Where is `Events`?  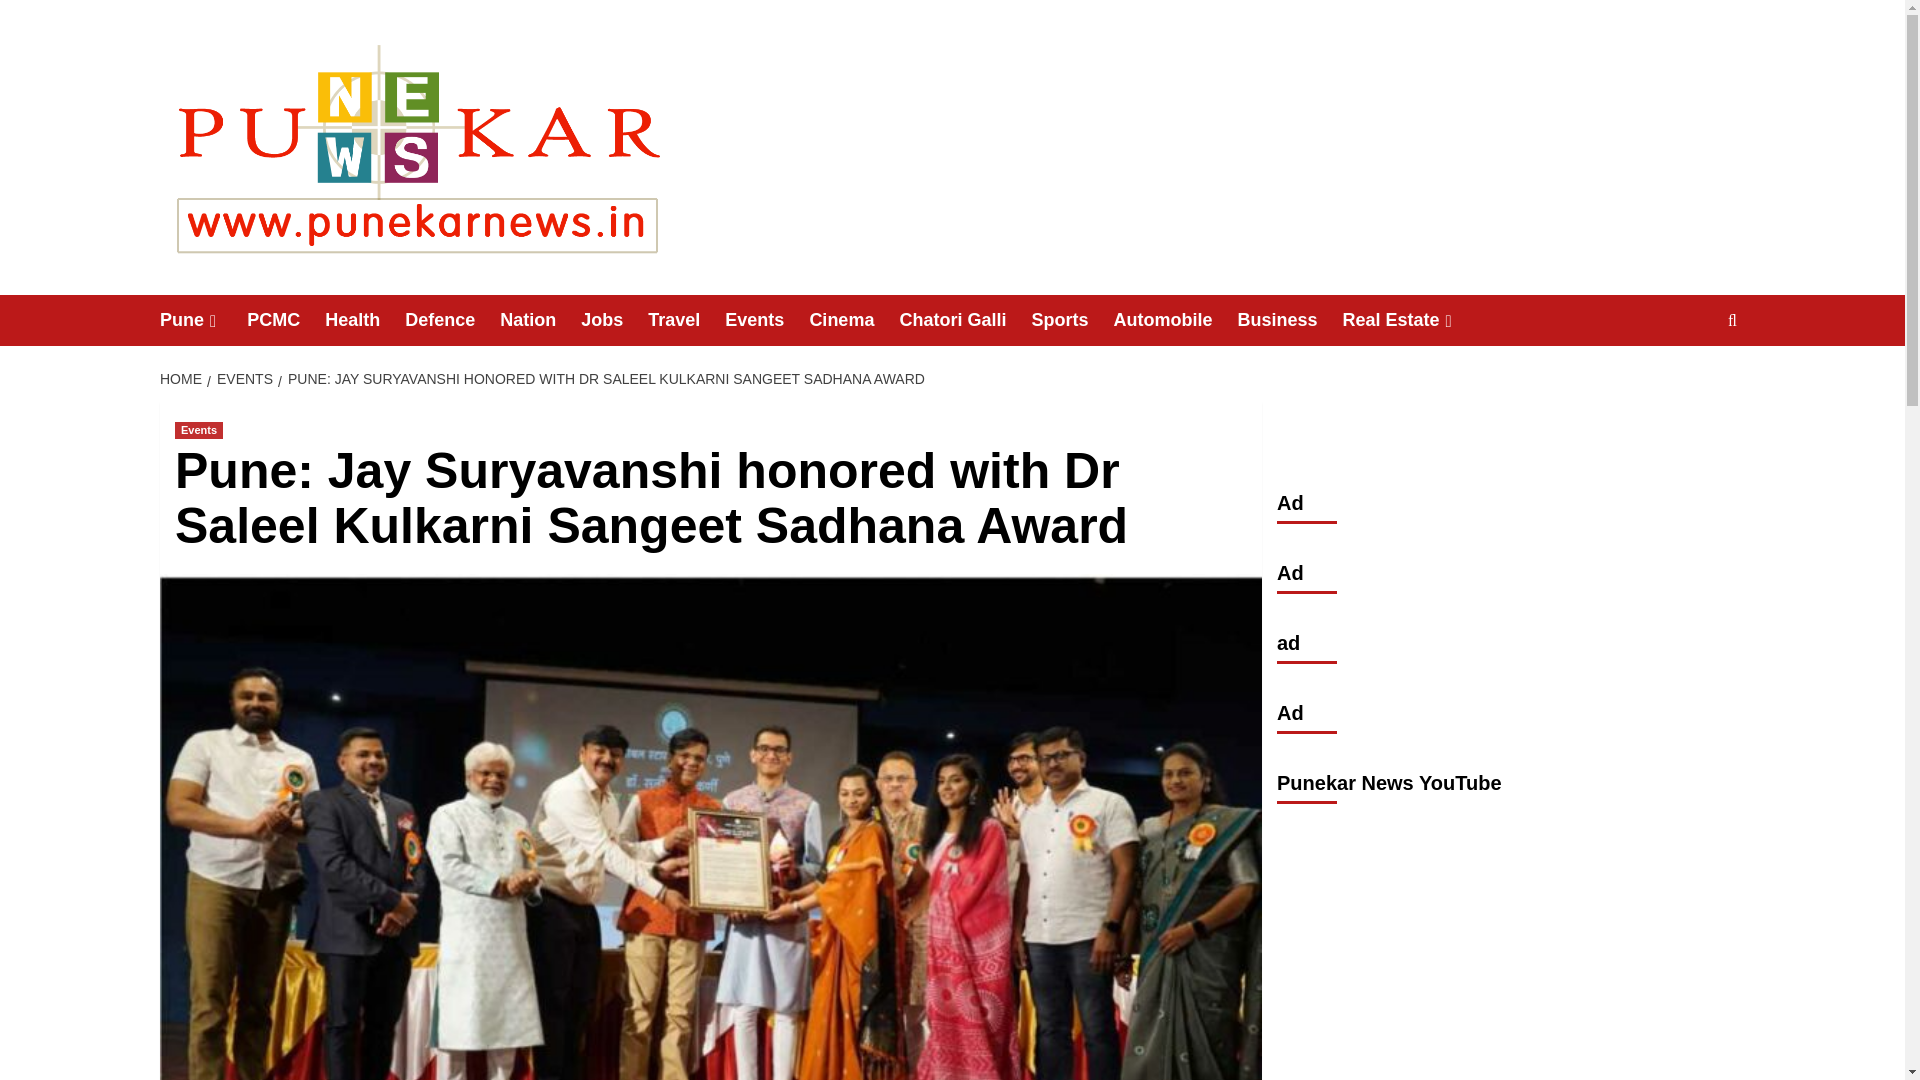 Events is located at coordinates (198, 430).